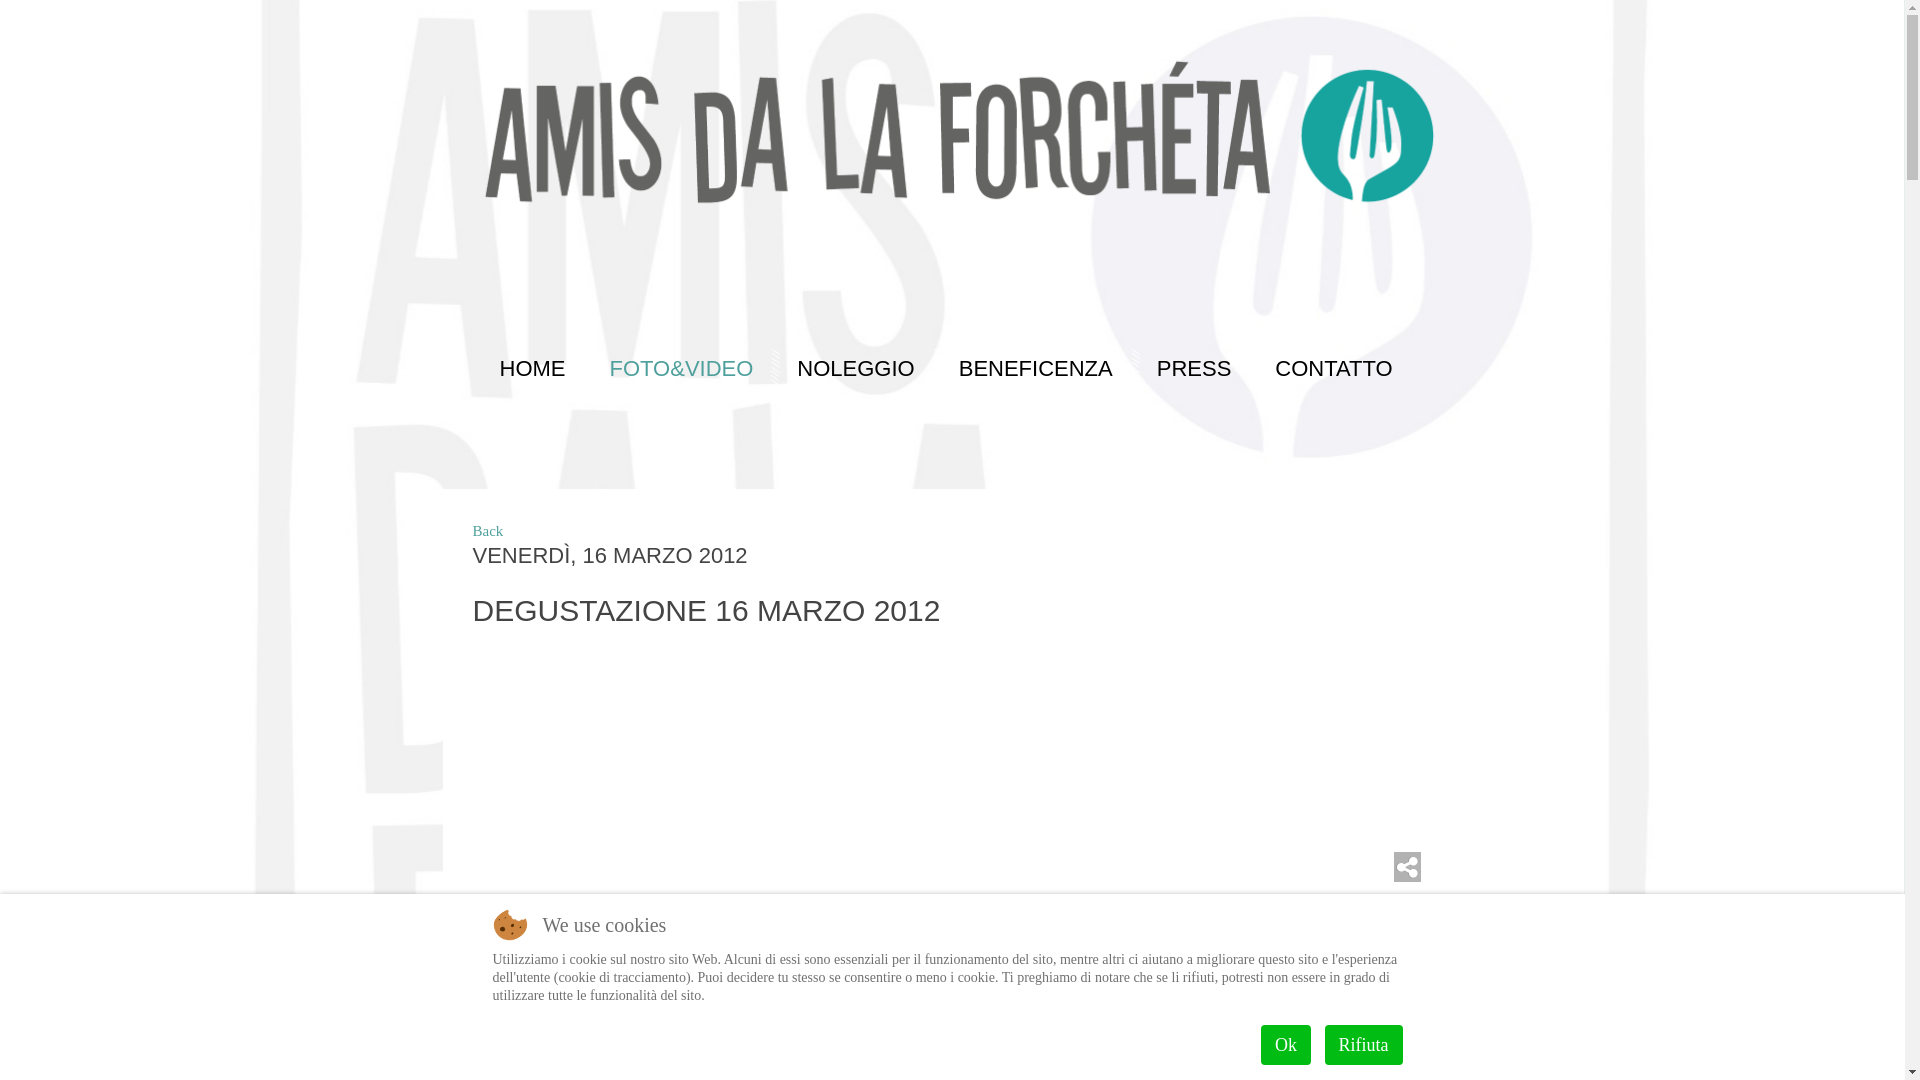 The width and height of the screenshot is (1920, 1080). What do you see at coordinates (488, 531) in the screenshot?
I see `Back` at bounding box center [488, 531].